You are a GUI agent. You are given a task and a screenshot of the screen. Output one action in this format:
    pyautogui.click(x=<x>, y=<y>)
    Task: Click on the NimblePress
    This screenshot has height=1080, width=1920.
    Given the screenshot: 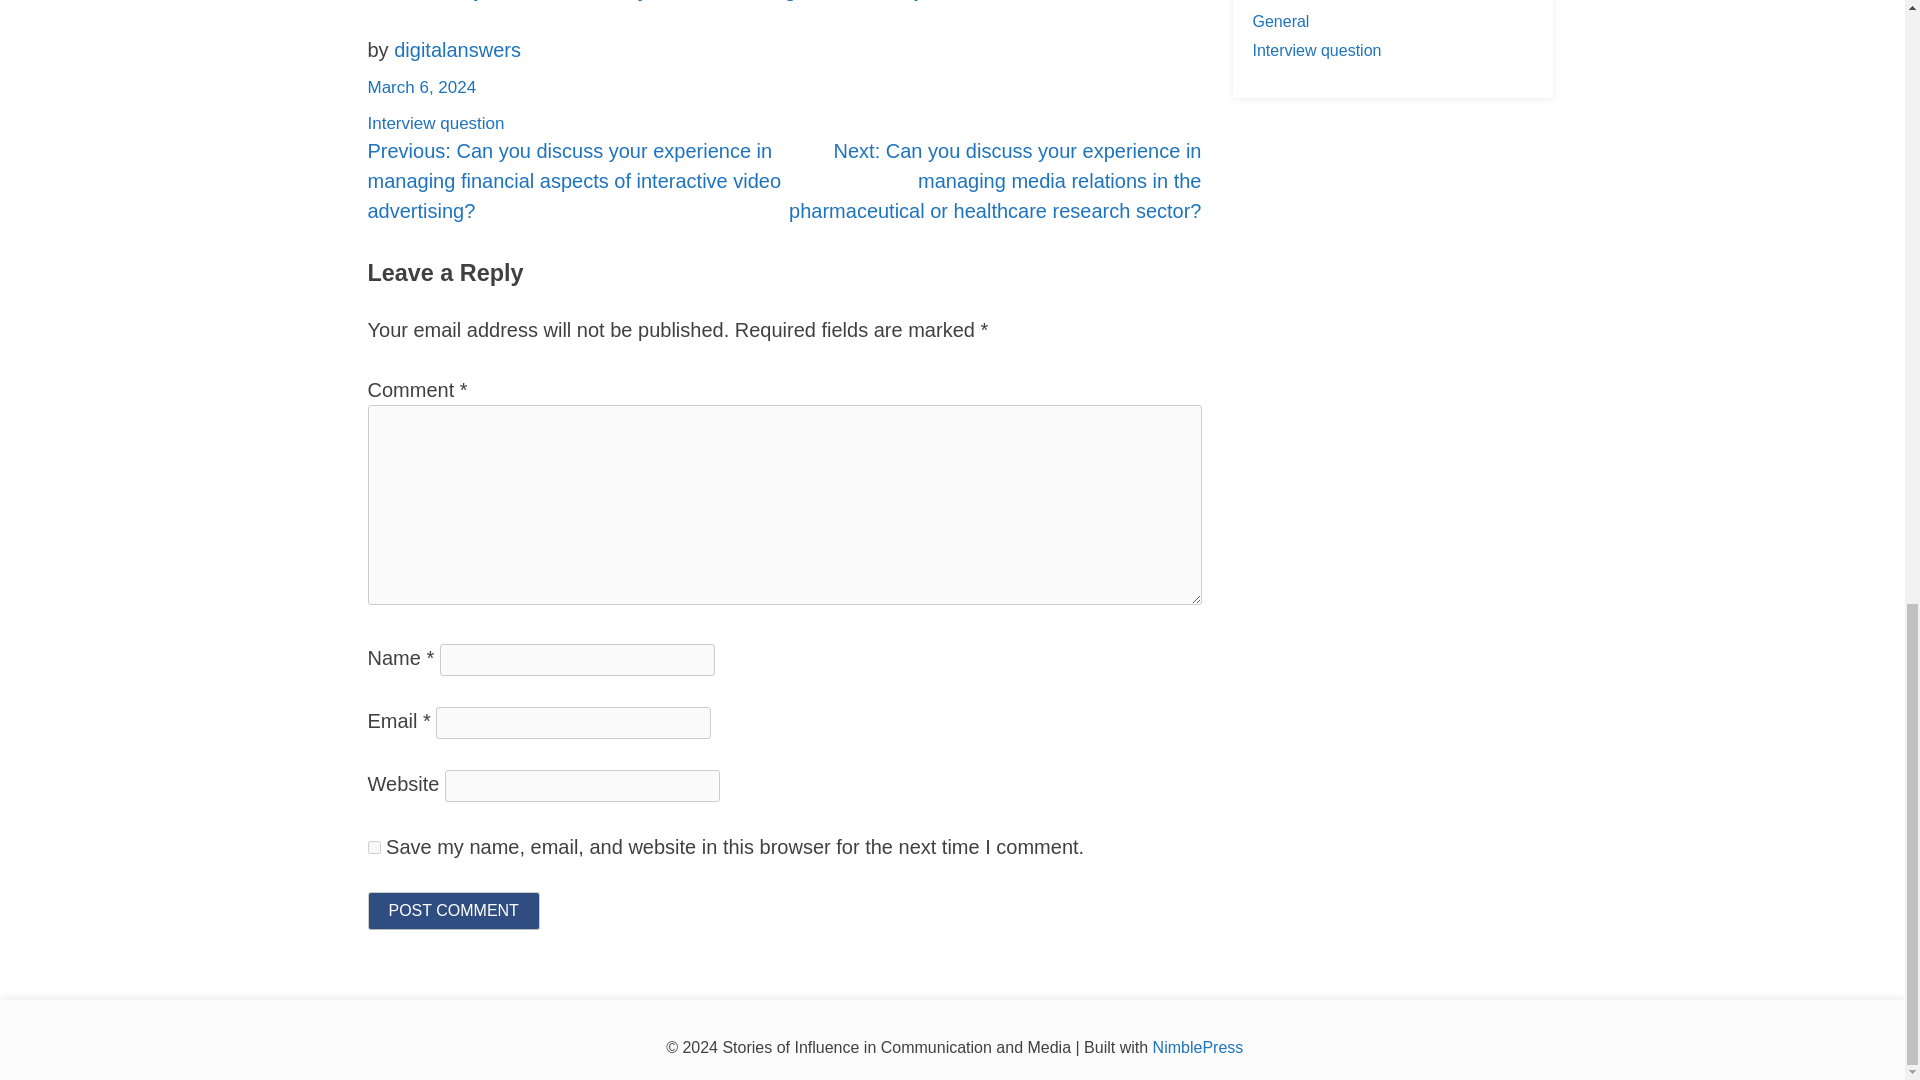 What is the action you would take?
    pyautogui.click(x=1198, y=1047)
    